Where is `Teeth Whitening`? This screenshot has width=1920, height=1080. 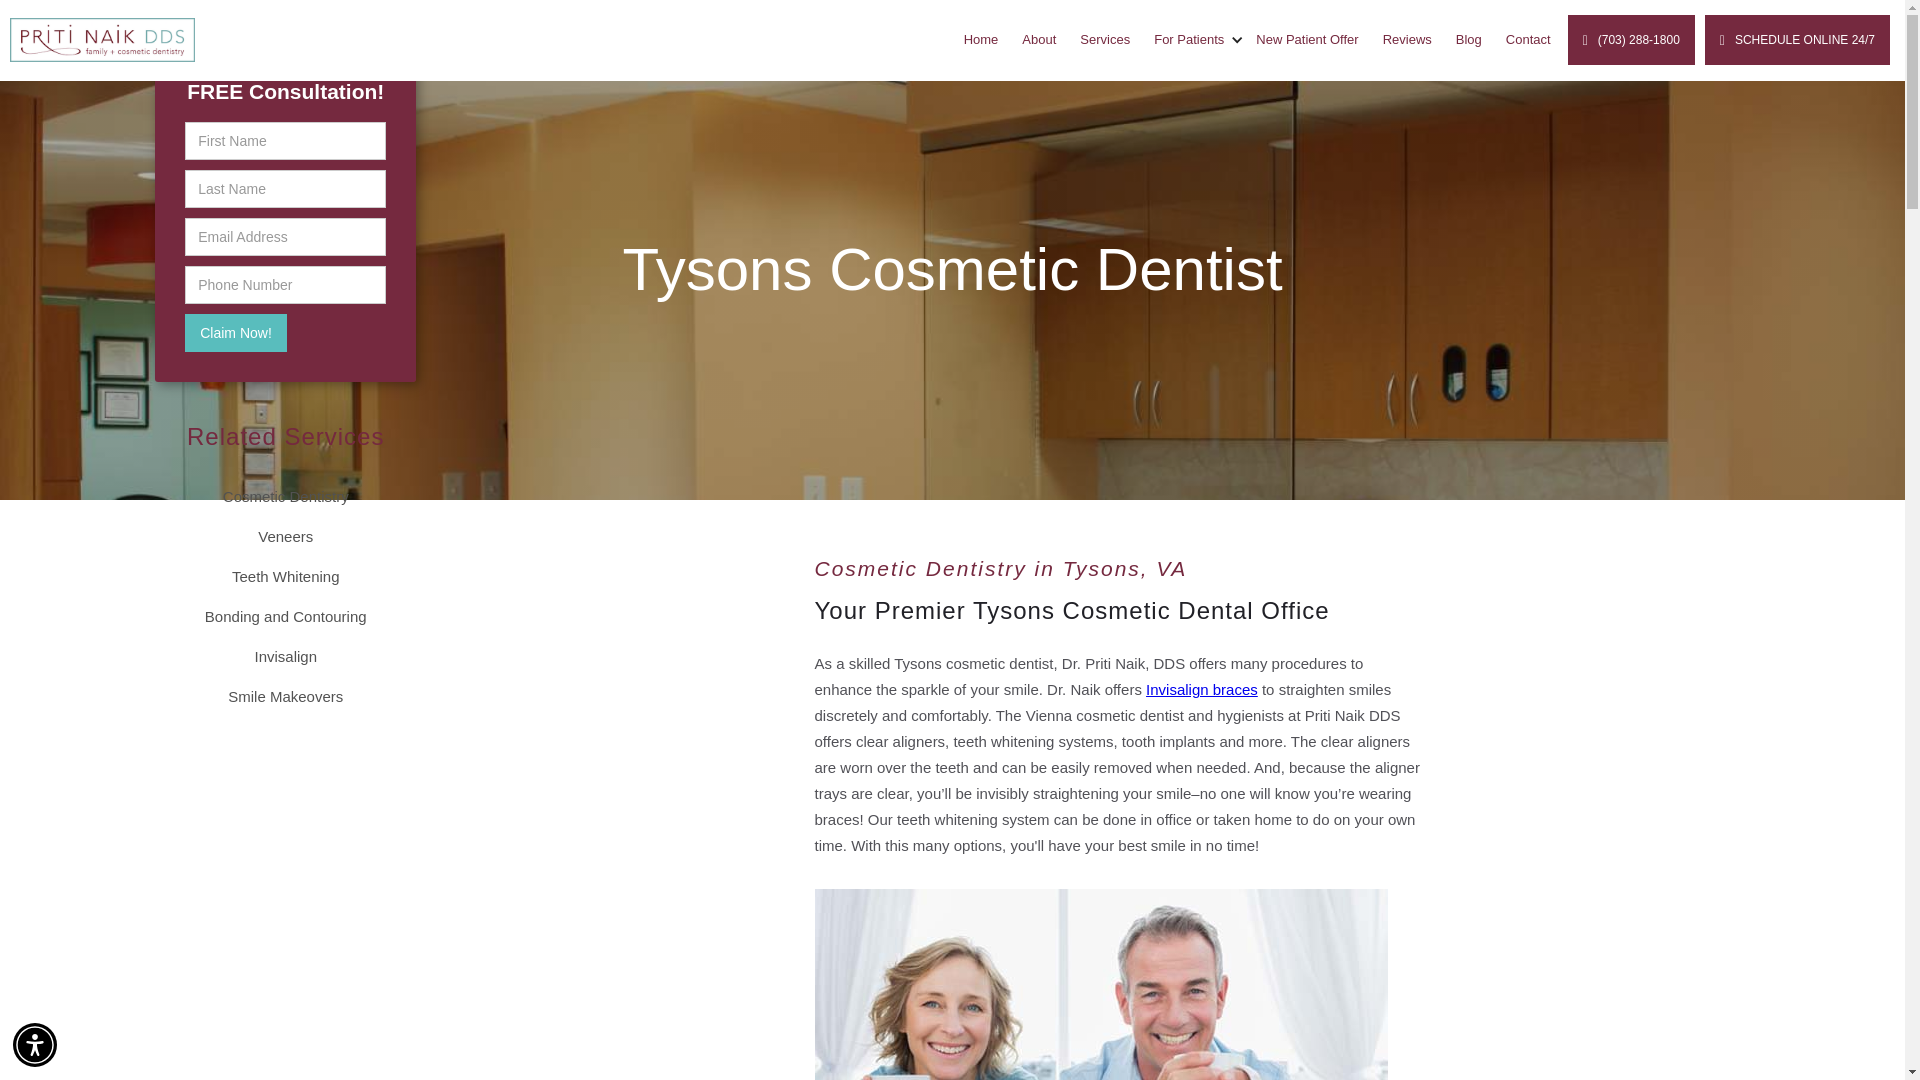 Teeth Whitening is located at coordinates (286, 577).